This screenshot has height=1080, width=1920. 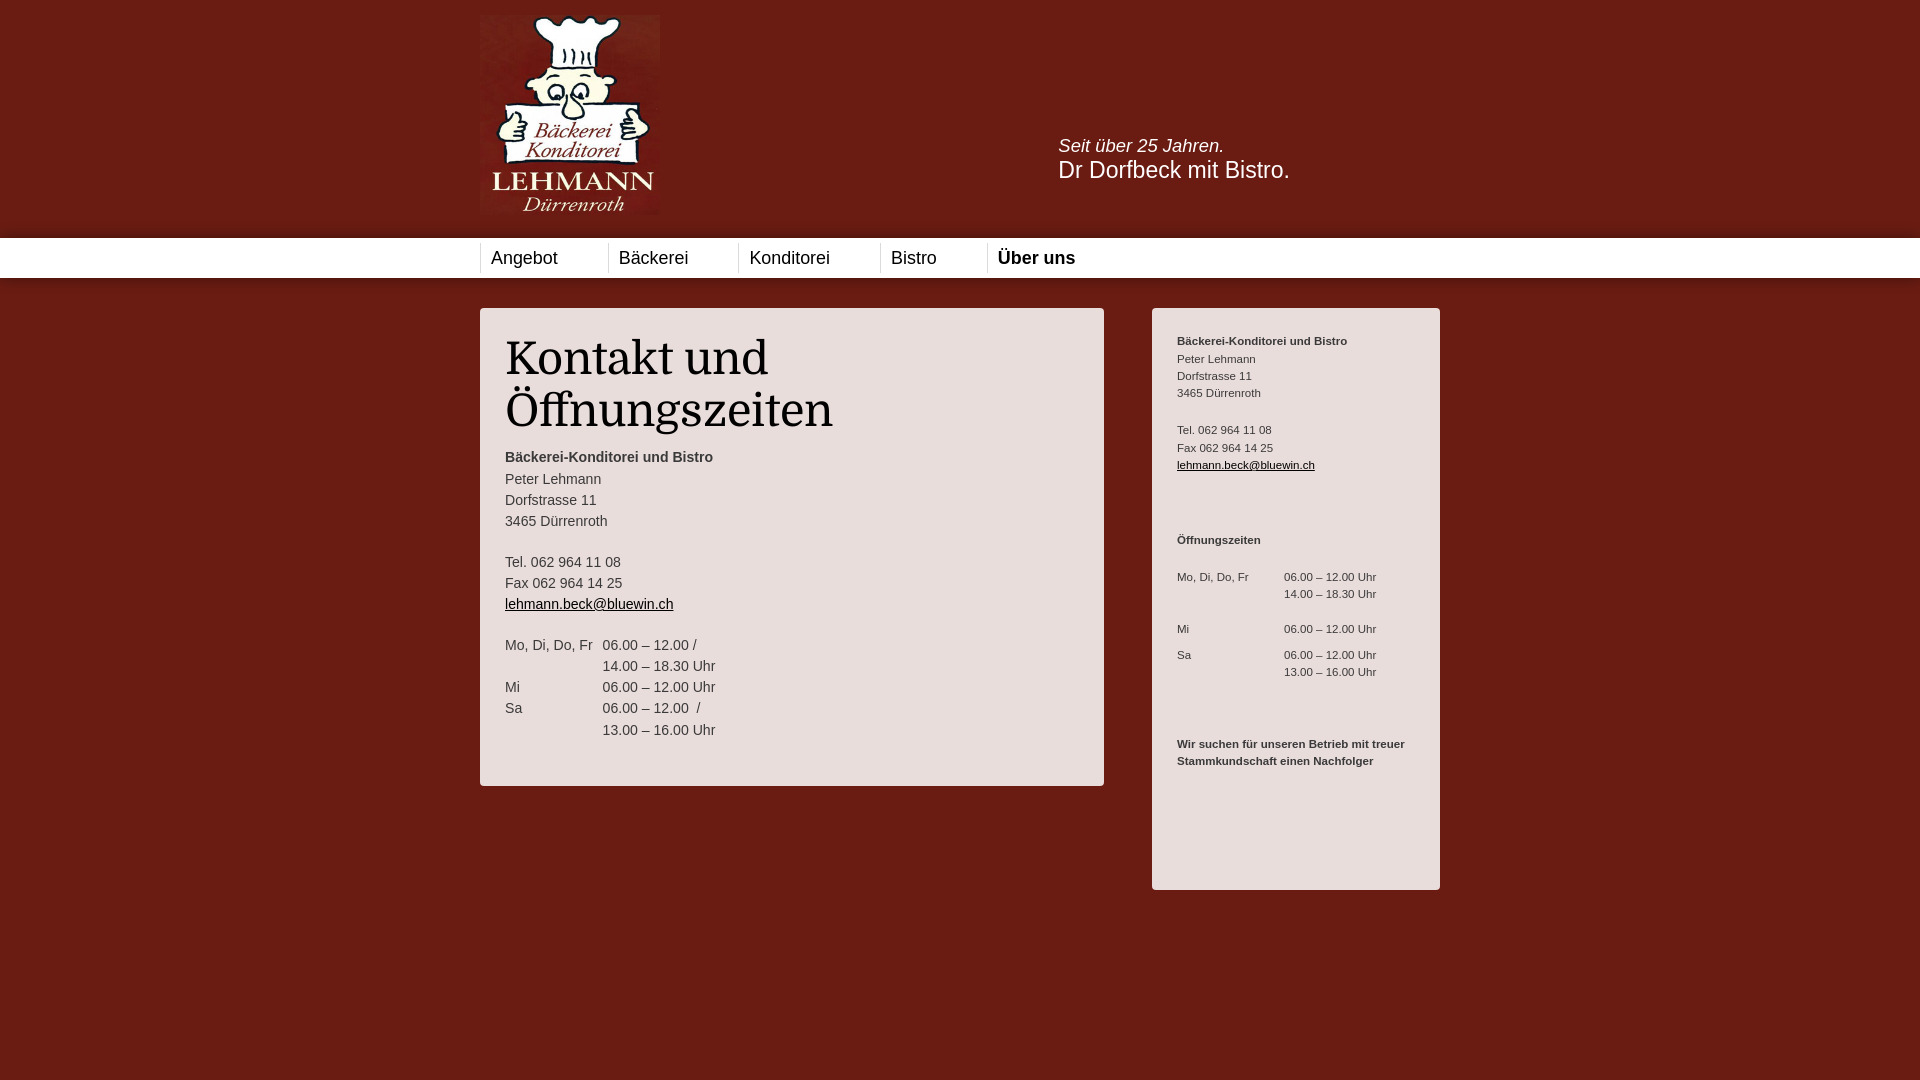 What do you see at coordinates (810, 258) in the screenshot?
I see `Konditorei` at bounding box center [810, 258].